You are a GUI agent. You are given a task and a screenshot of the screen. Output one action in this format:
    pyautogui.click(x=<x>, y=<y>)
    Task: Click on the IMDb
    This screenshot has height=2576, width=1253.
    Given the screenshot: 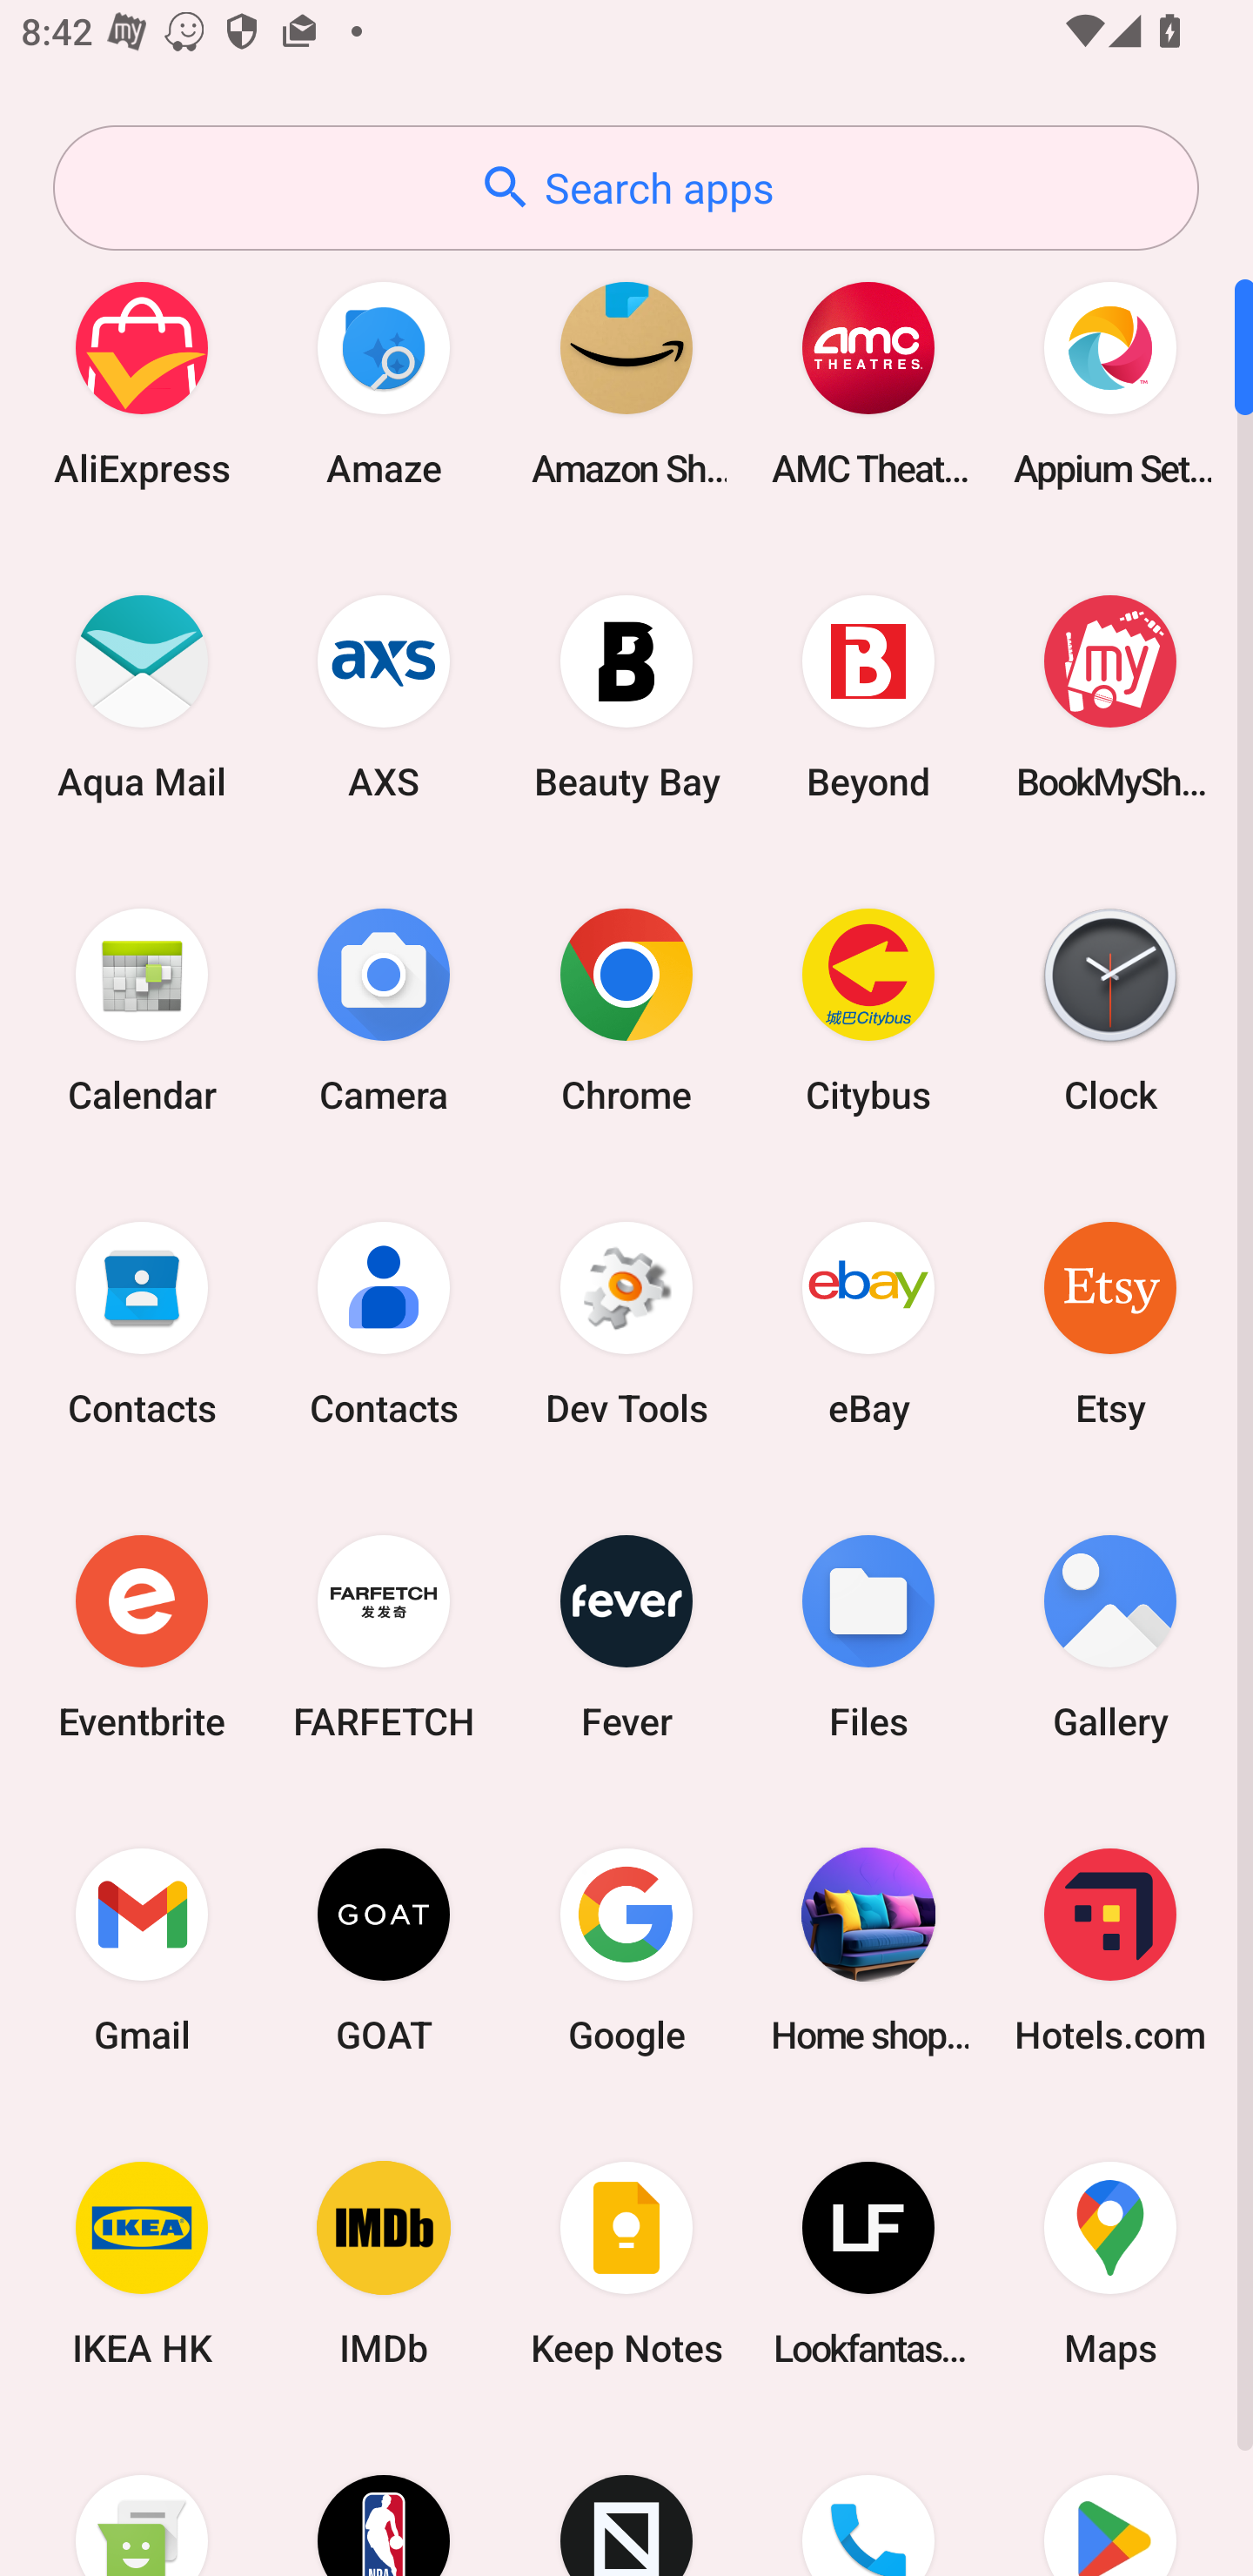 What is the action you would take?
    pyautogui.click(x=384, y=2264)
    